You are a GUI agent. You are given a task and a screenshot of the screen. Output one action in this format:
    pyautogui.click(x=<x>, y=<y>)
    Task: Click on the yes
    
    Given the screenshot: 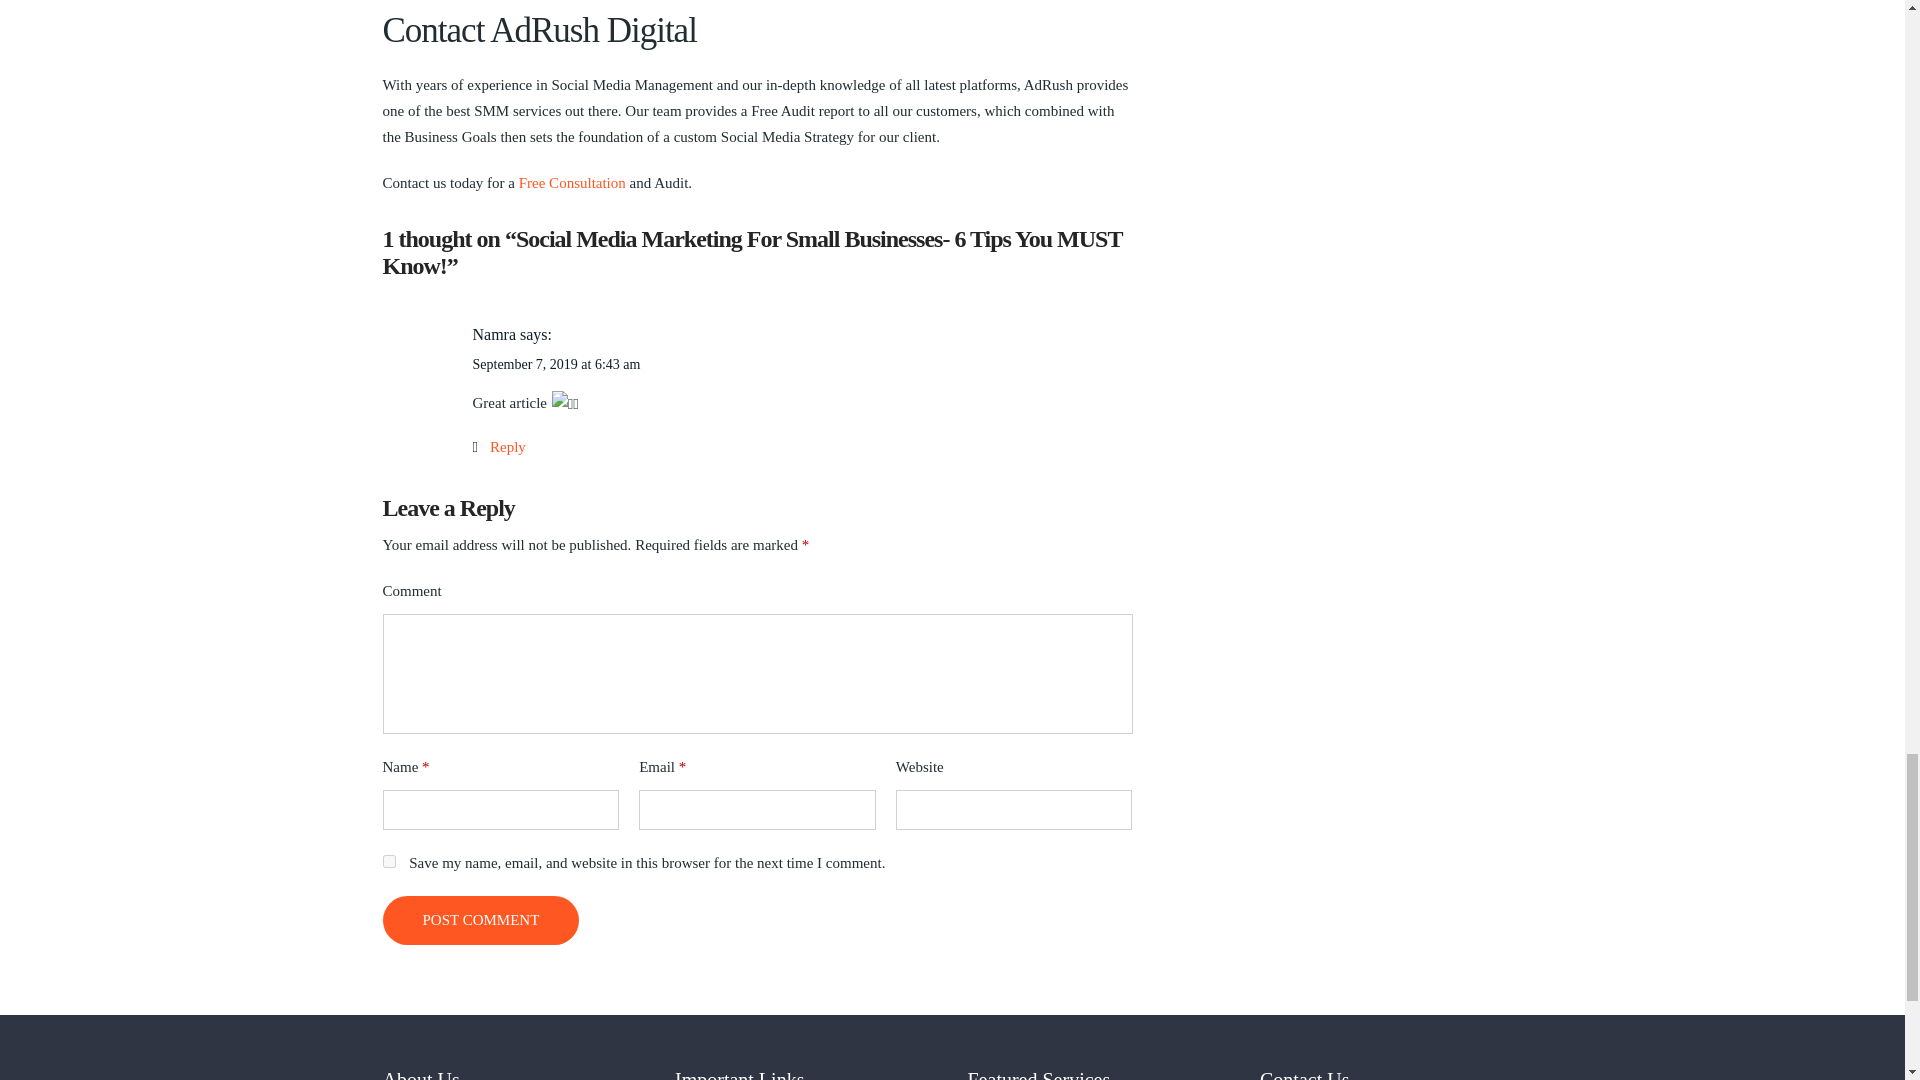 What is the action you would take?
    pyautogui.click(x=388, y=862)
    